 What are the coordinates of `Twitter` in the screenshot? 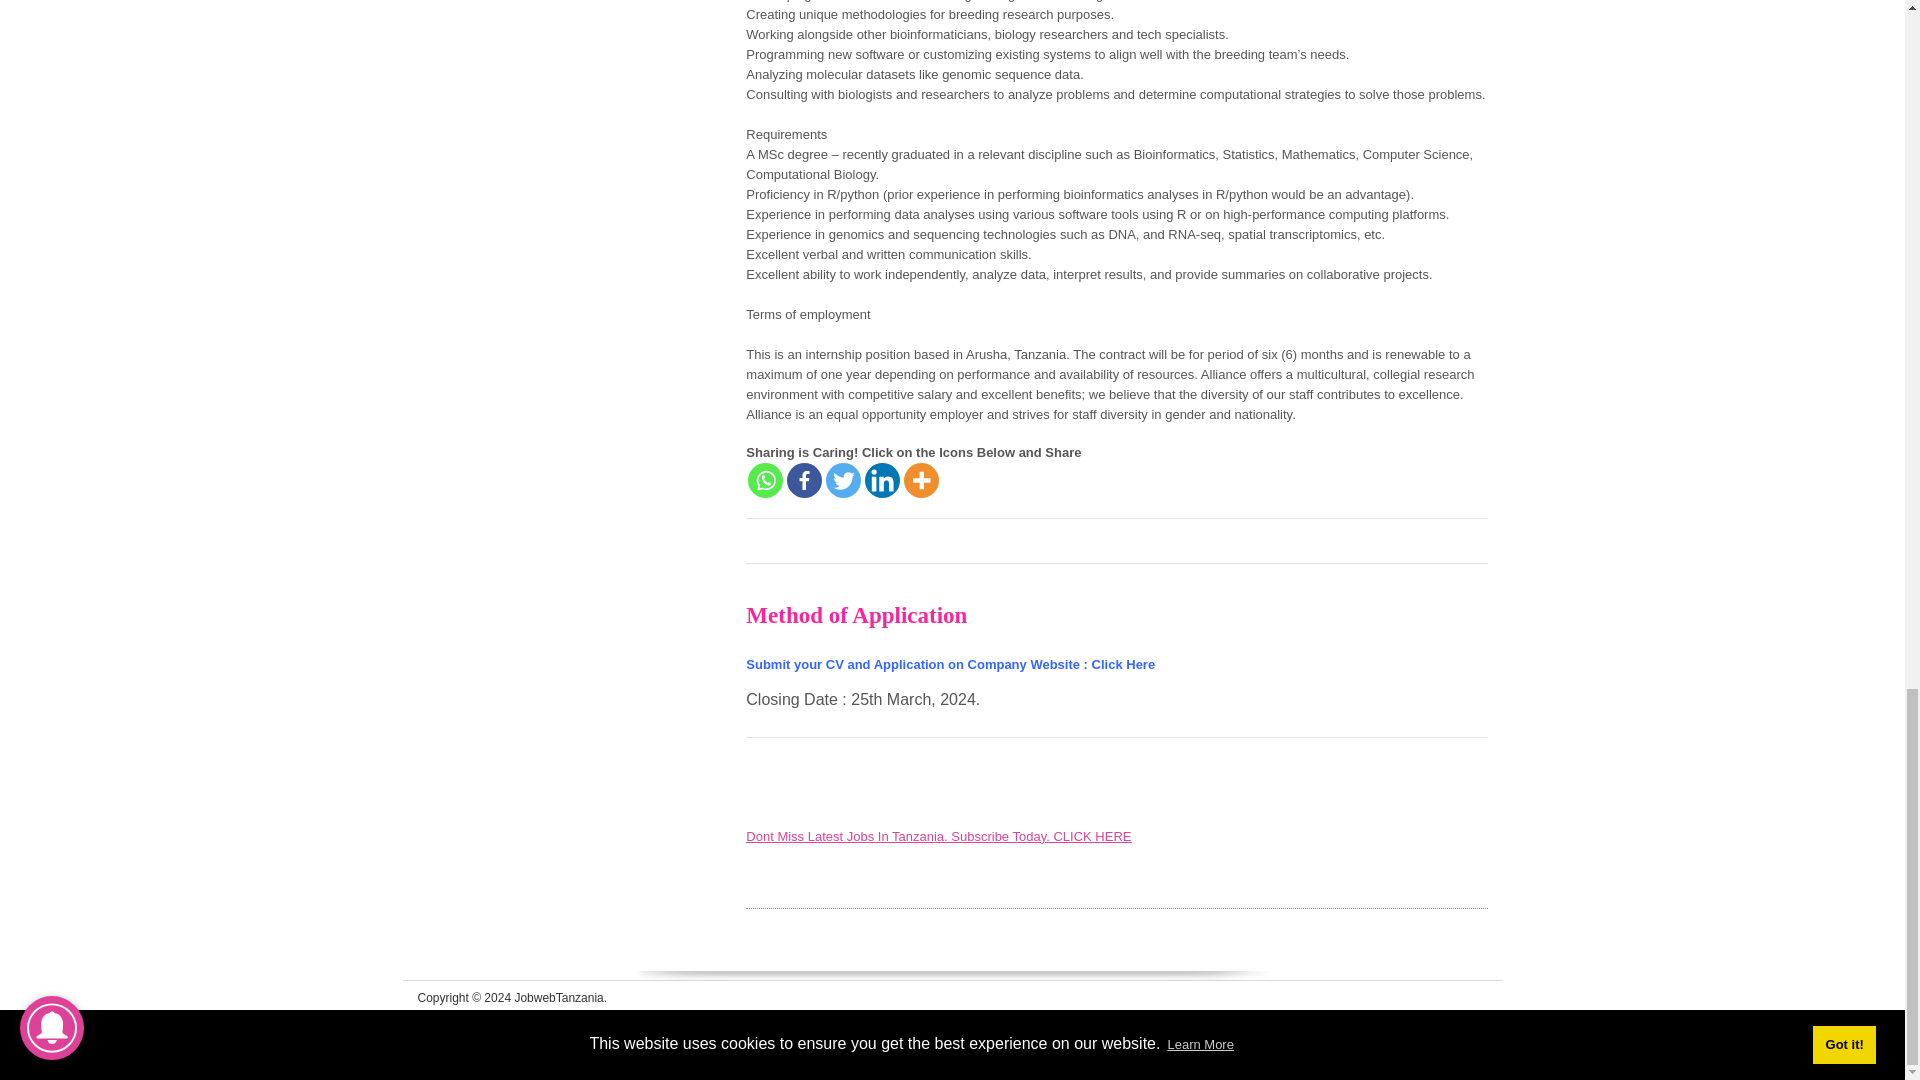 It's located at (842, 480).